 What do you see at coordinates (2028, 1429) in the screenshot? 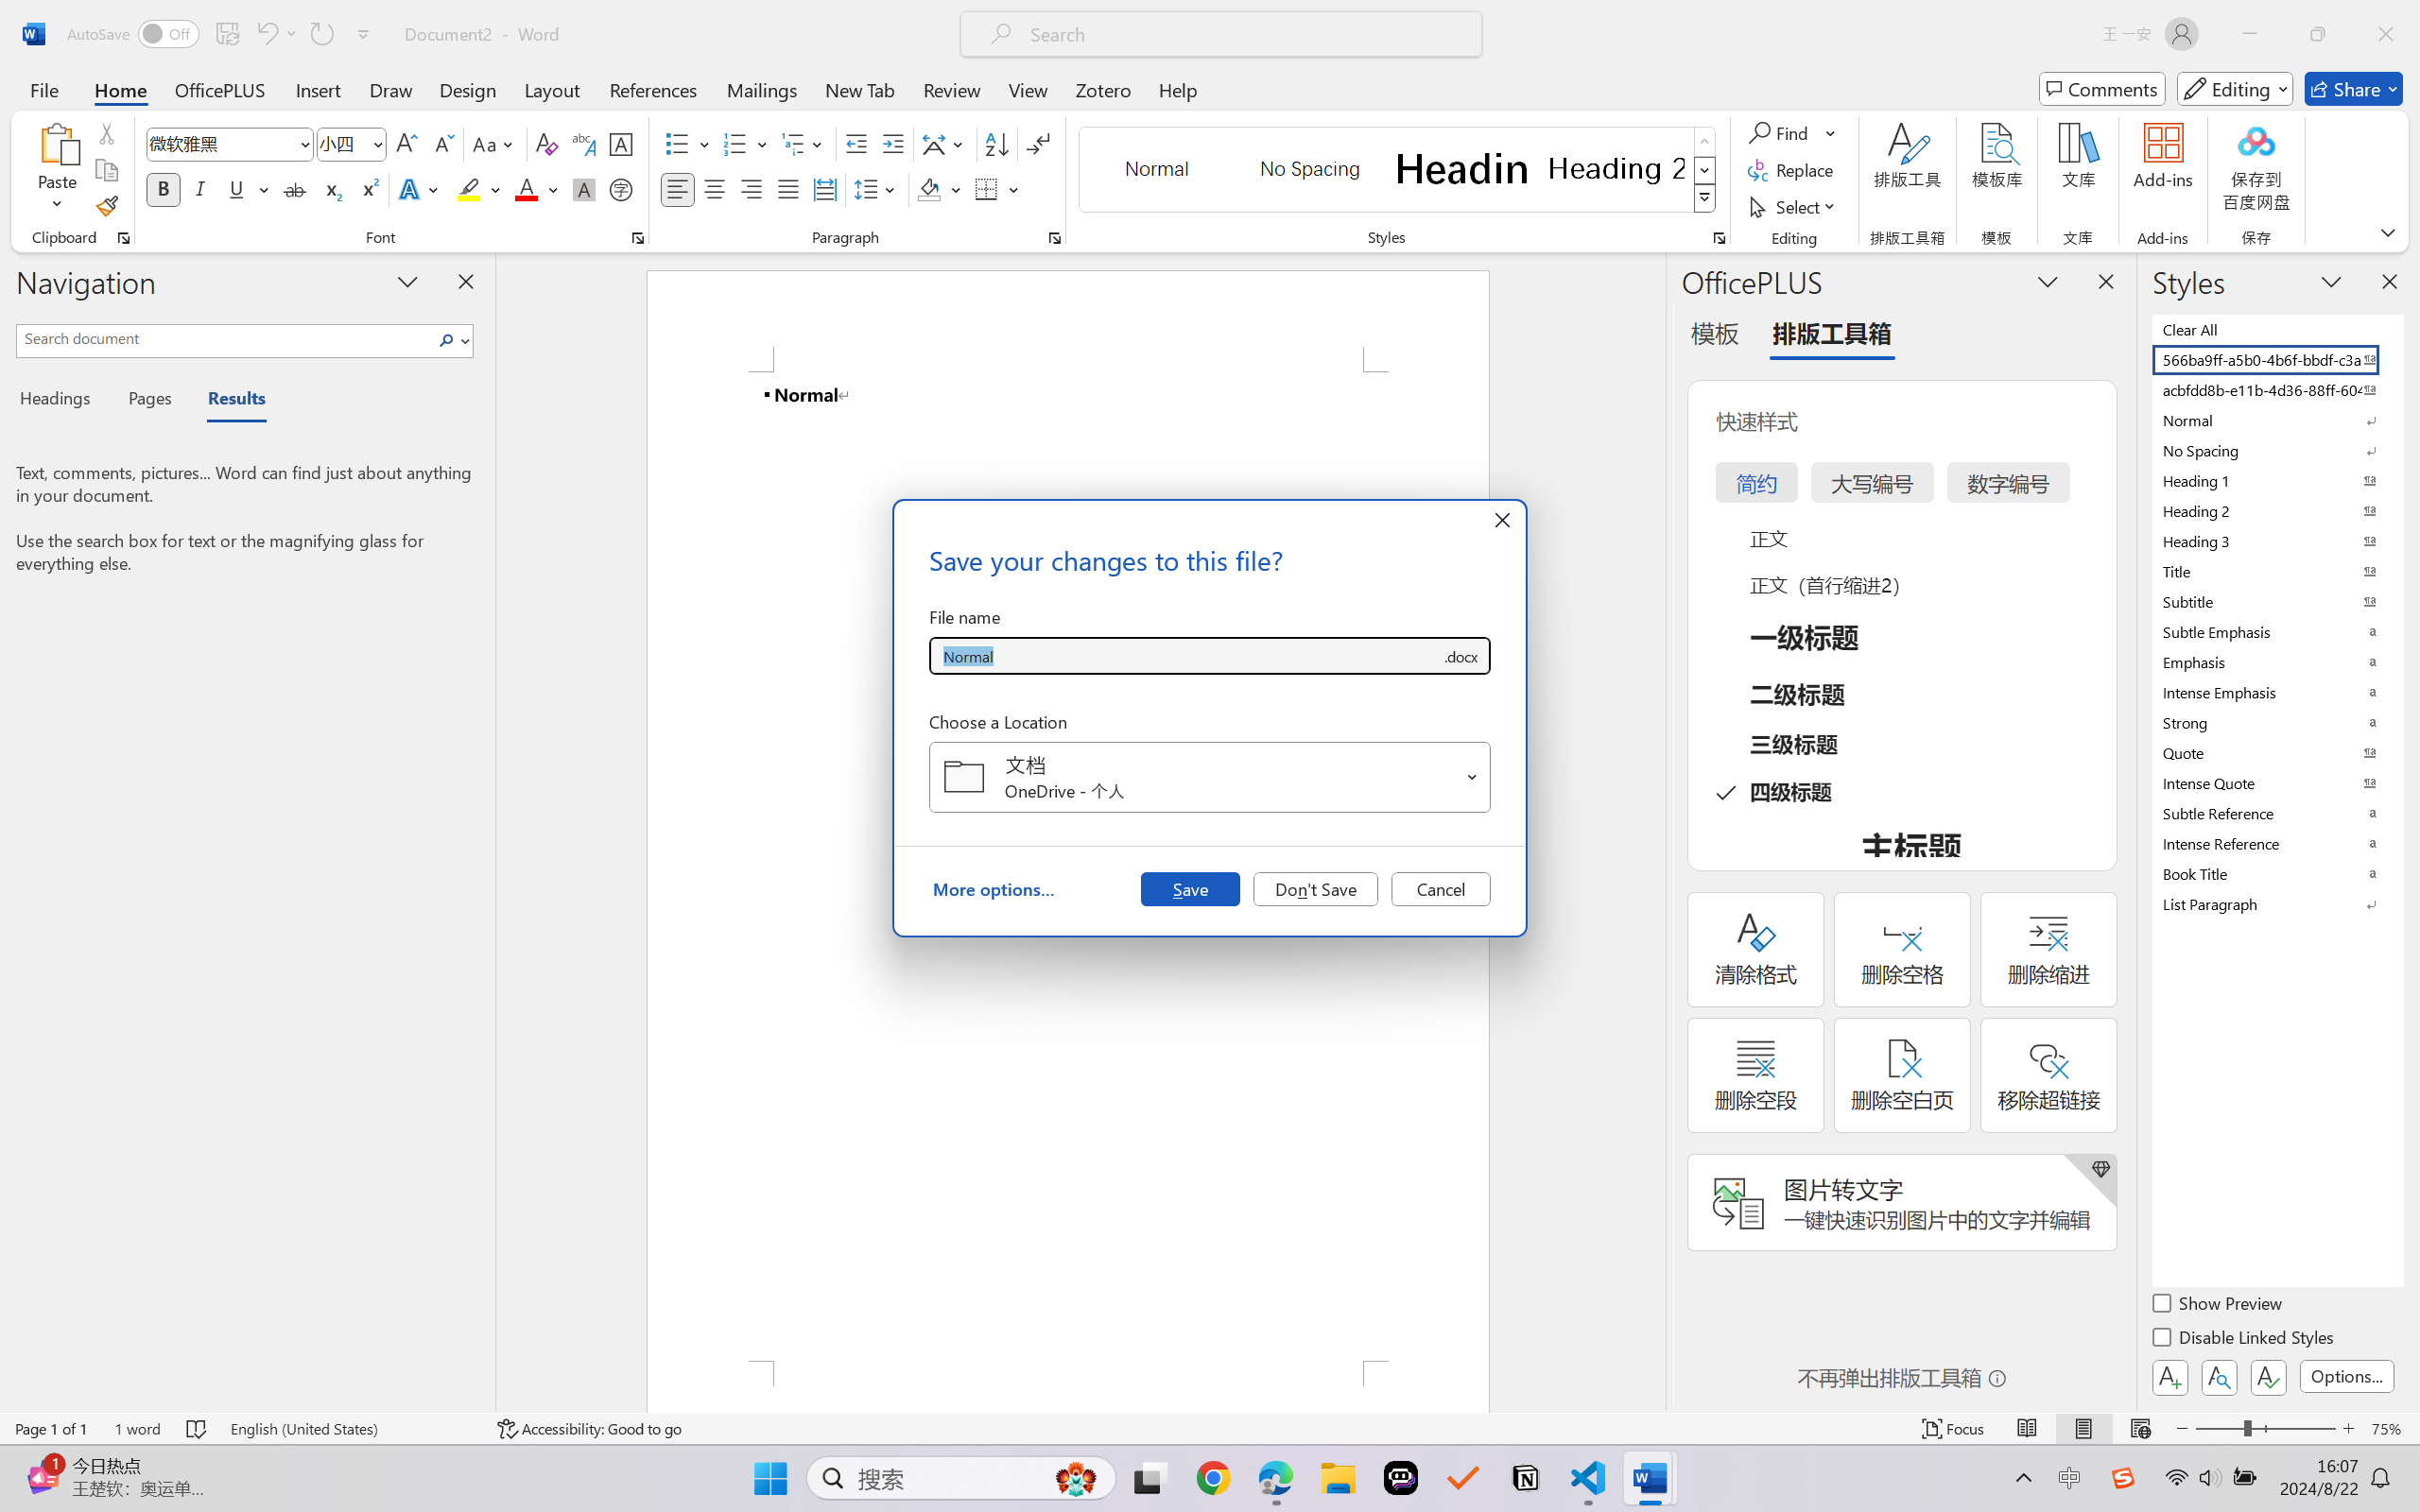
I see `Read Mode` at bounding box center [2028, 1429].